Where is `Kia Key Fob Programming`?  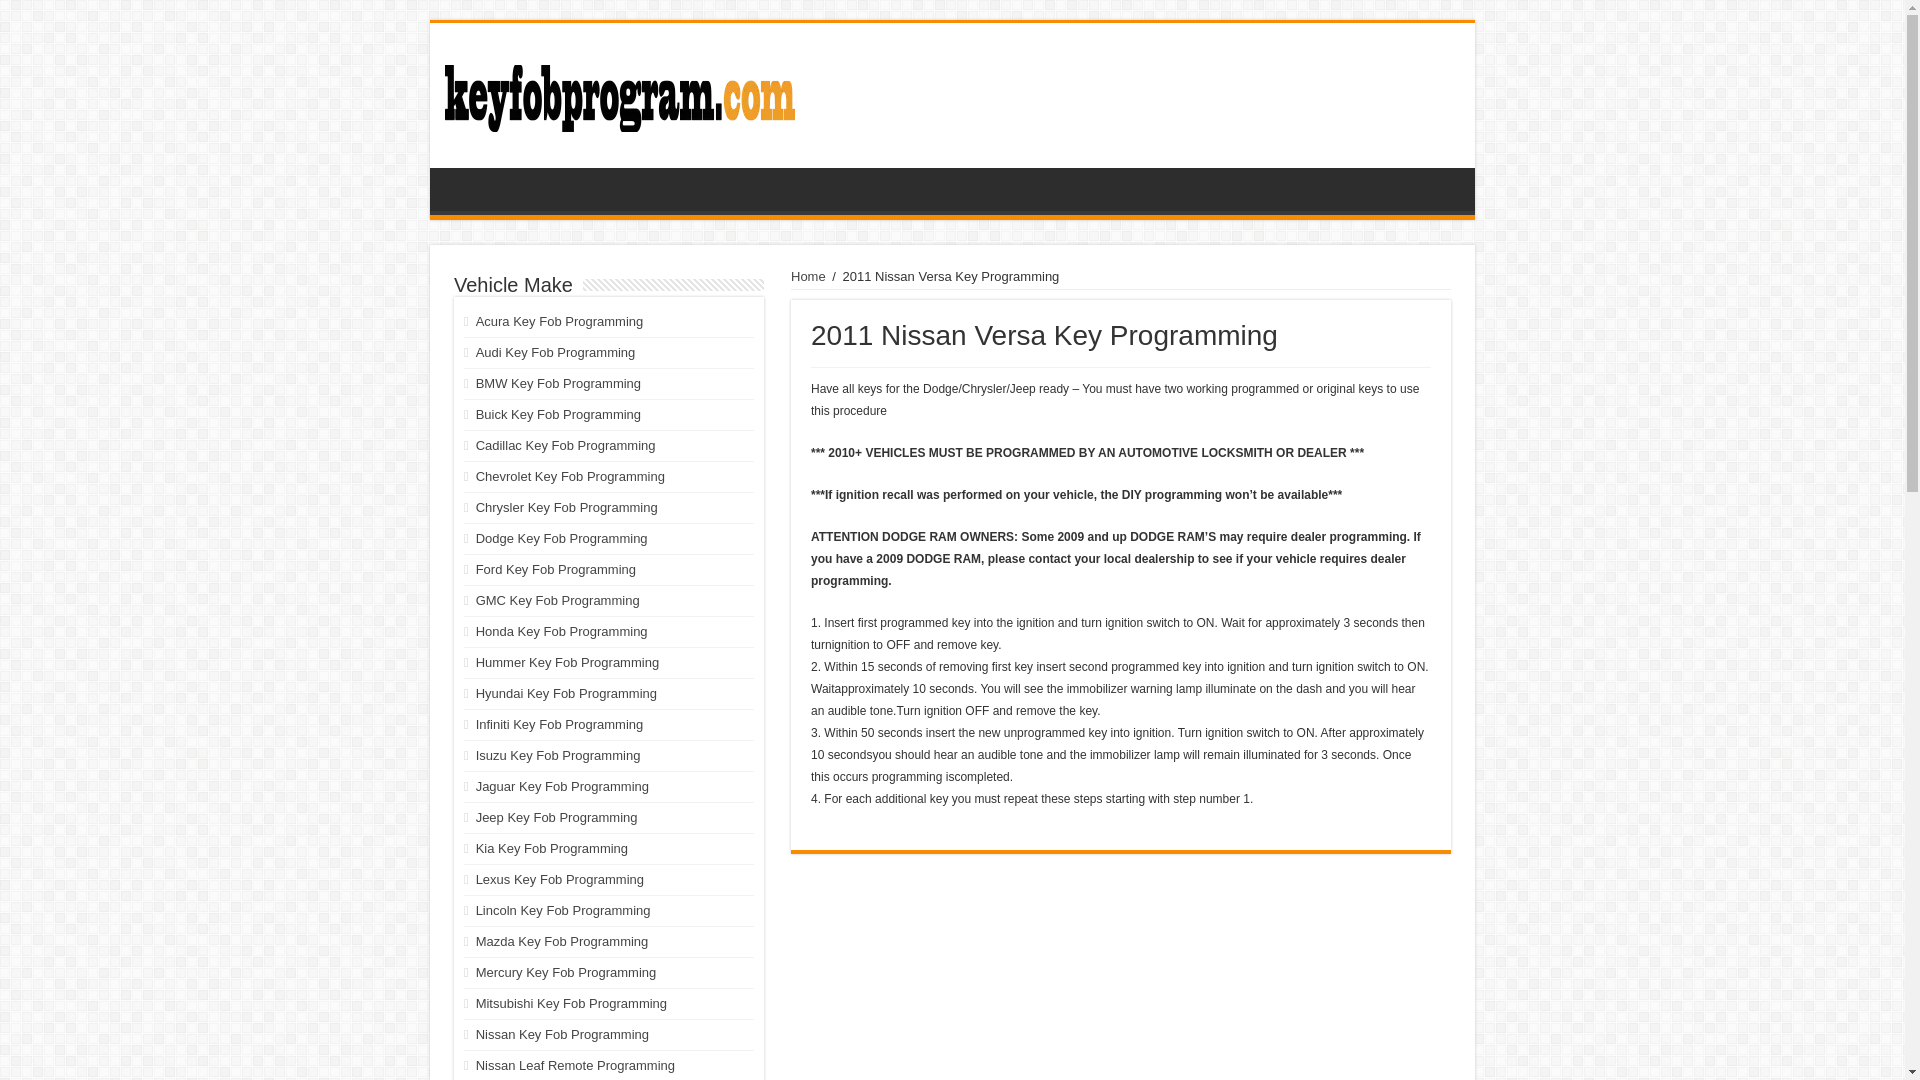 Kia Key Fob Programming is located at coordinates (552, 848).